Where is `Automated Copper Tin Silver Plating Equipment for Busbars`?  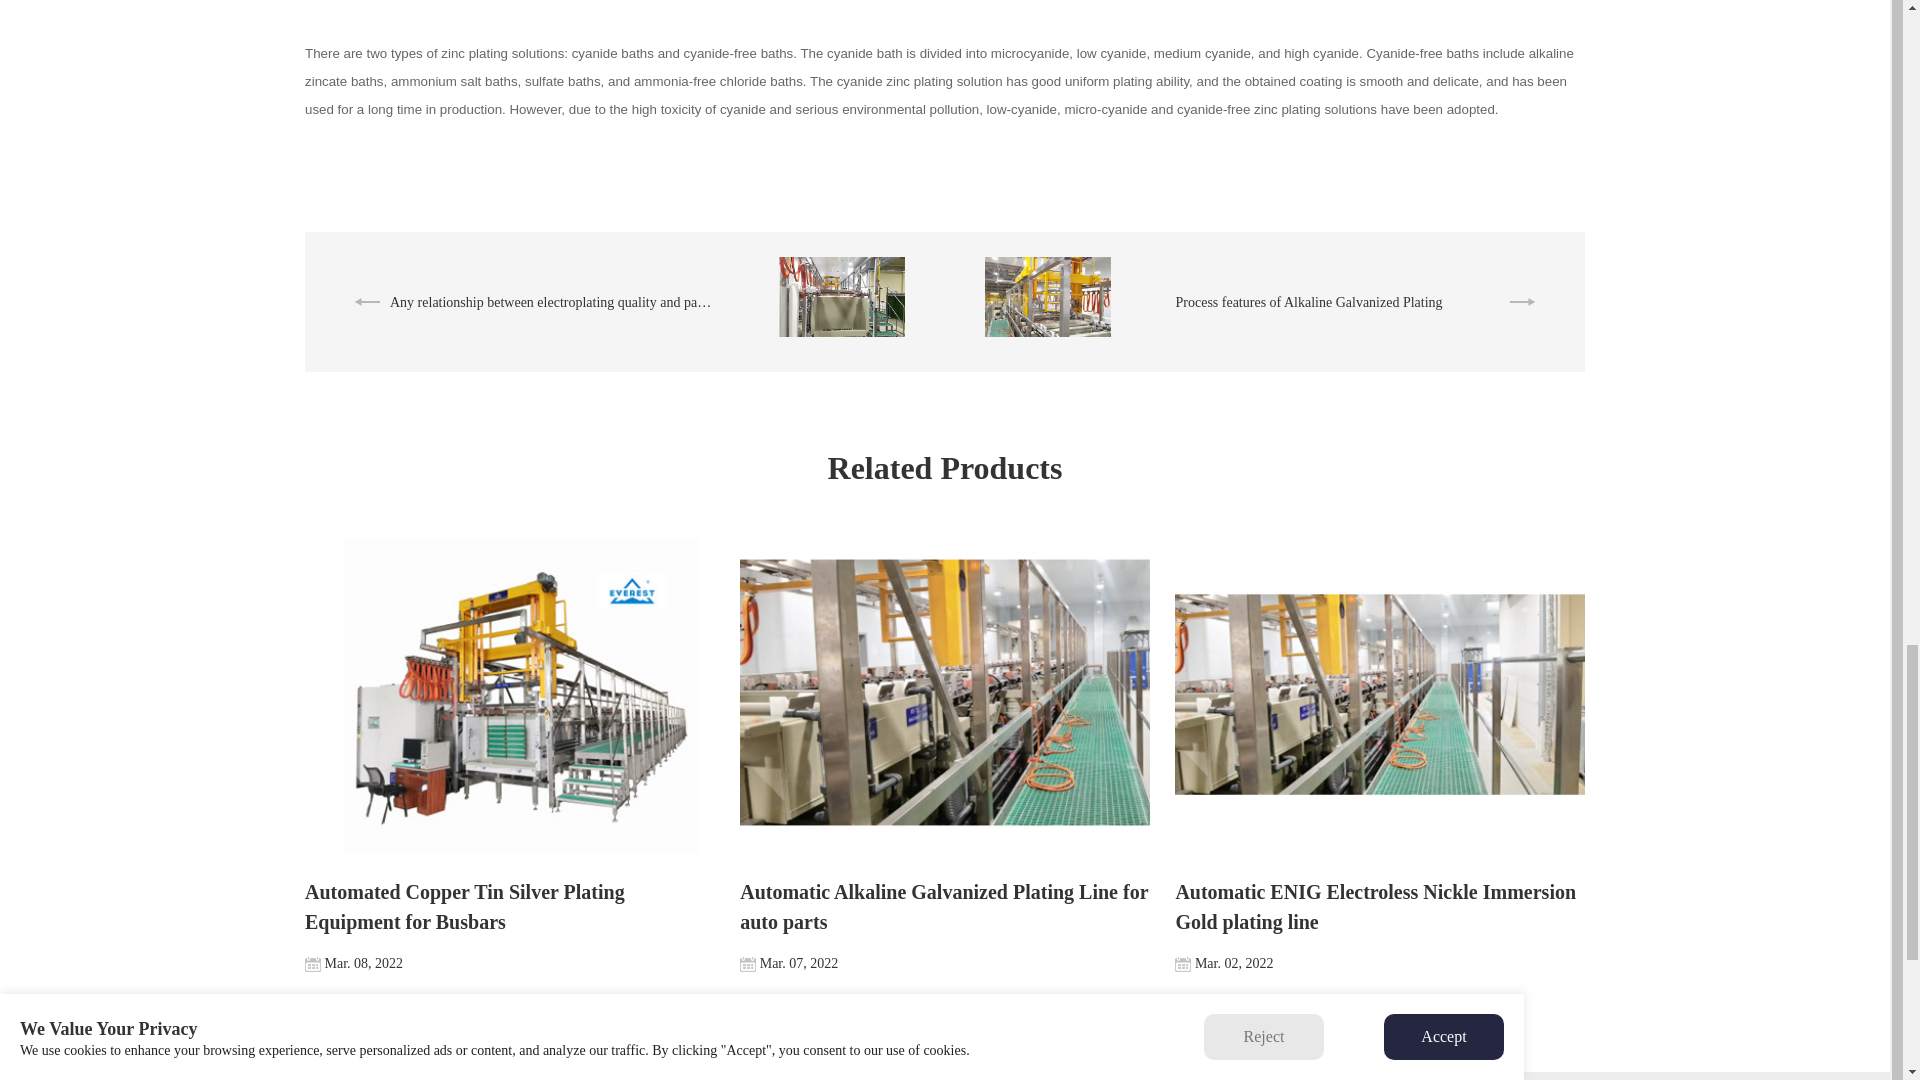 Automated Copper Tin Silver Plating Equipment for Busbars is located at coordinates (510, 752).